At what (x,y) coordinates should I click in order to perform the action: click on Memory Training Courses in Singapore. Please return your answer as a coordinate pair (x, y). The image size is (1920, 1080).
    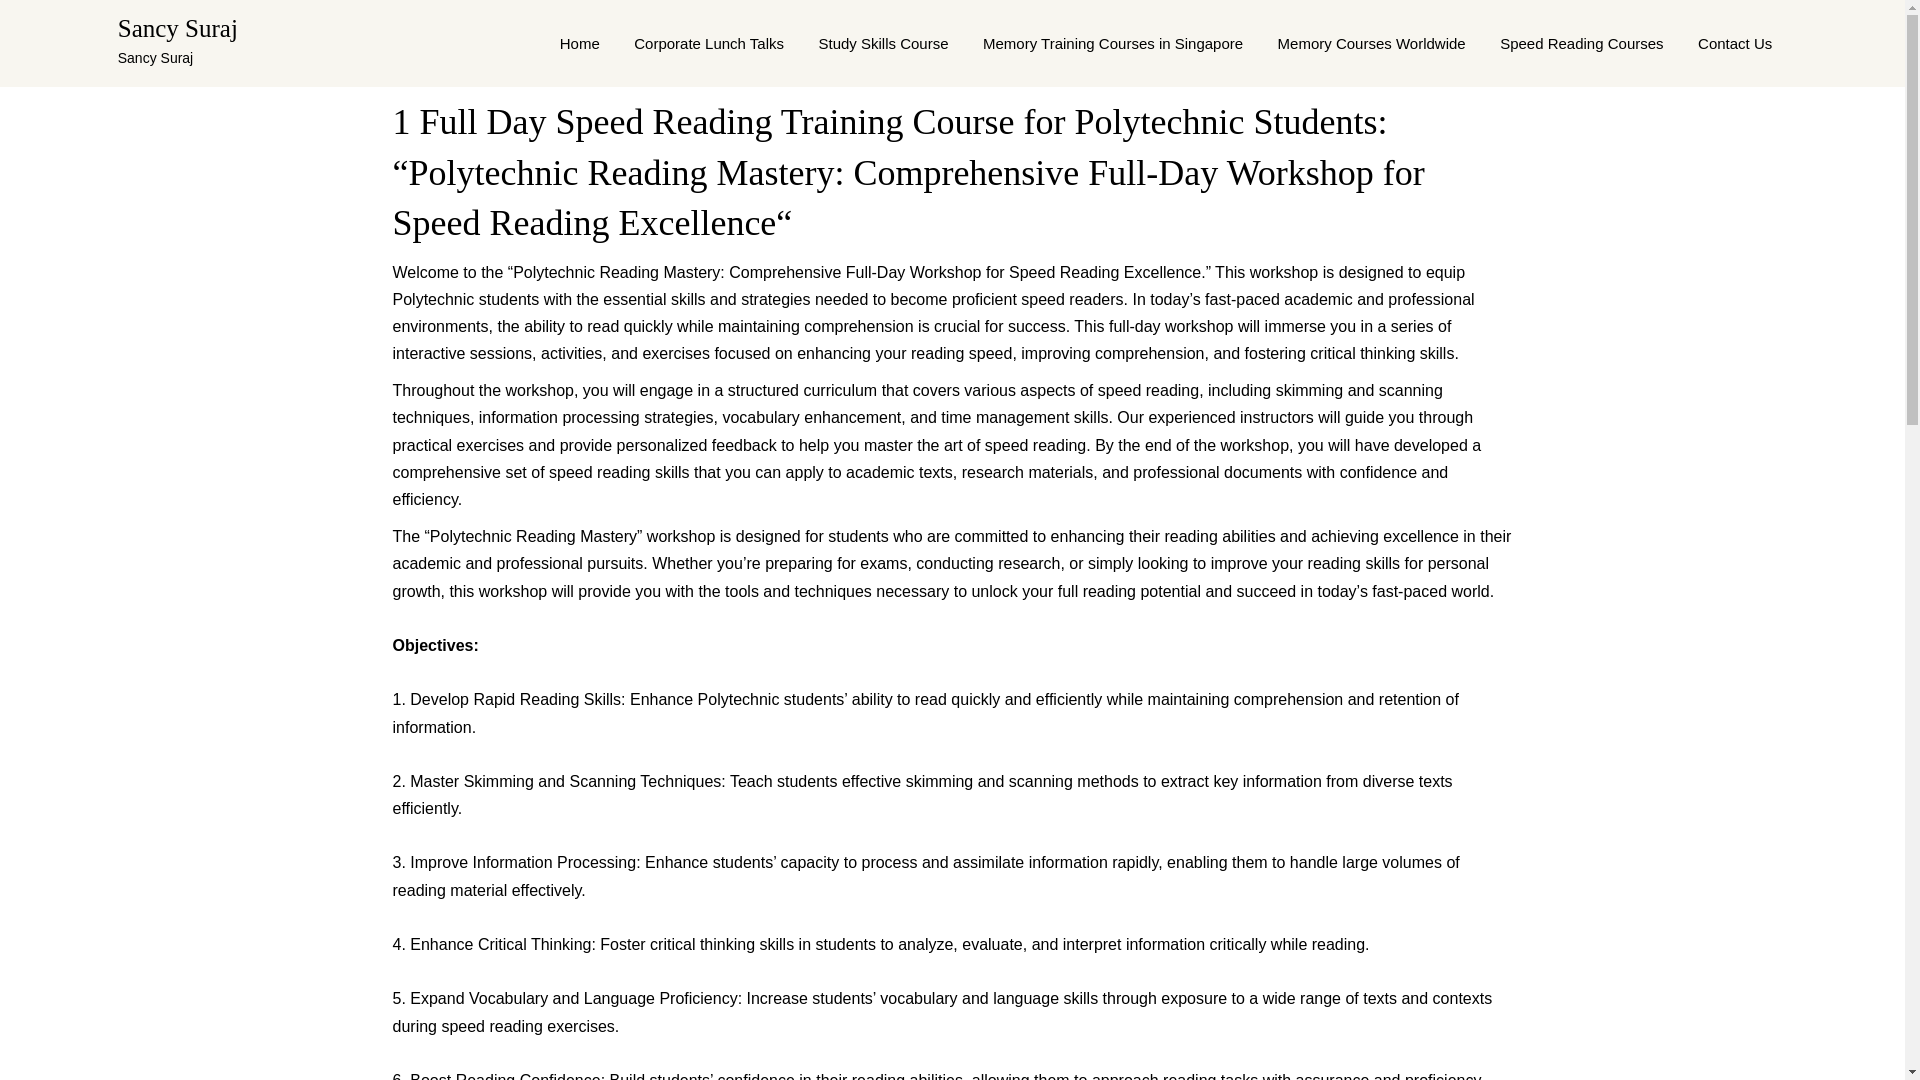
    Looking at the image, I should click on (1112, 44).